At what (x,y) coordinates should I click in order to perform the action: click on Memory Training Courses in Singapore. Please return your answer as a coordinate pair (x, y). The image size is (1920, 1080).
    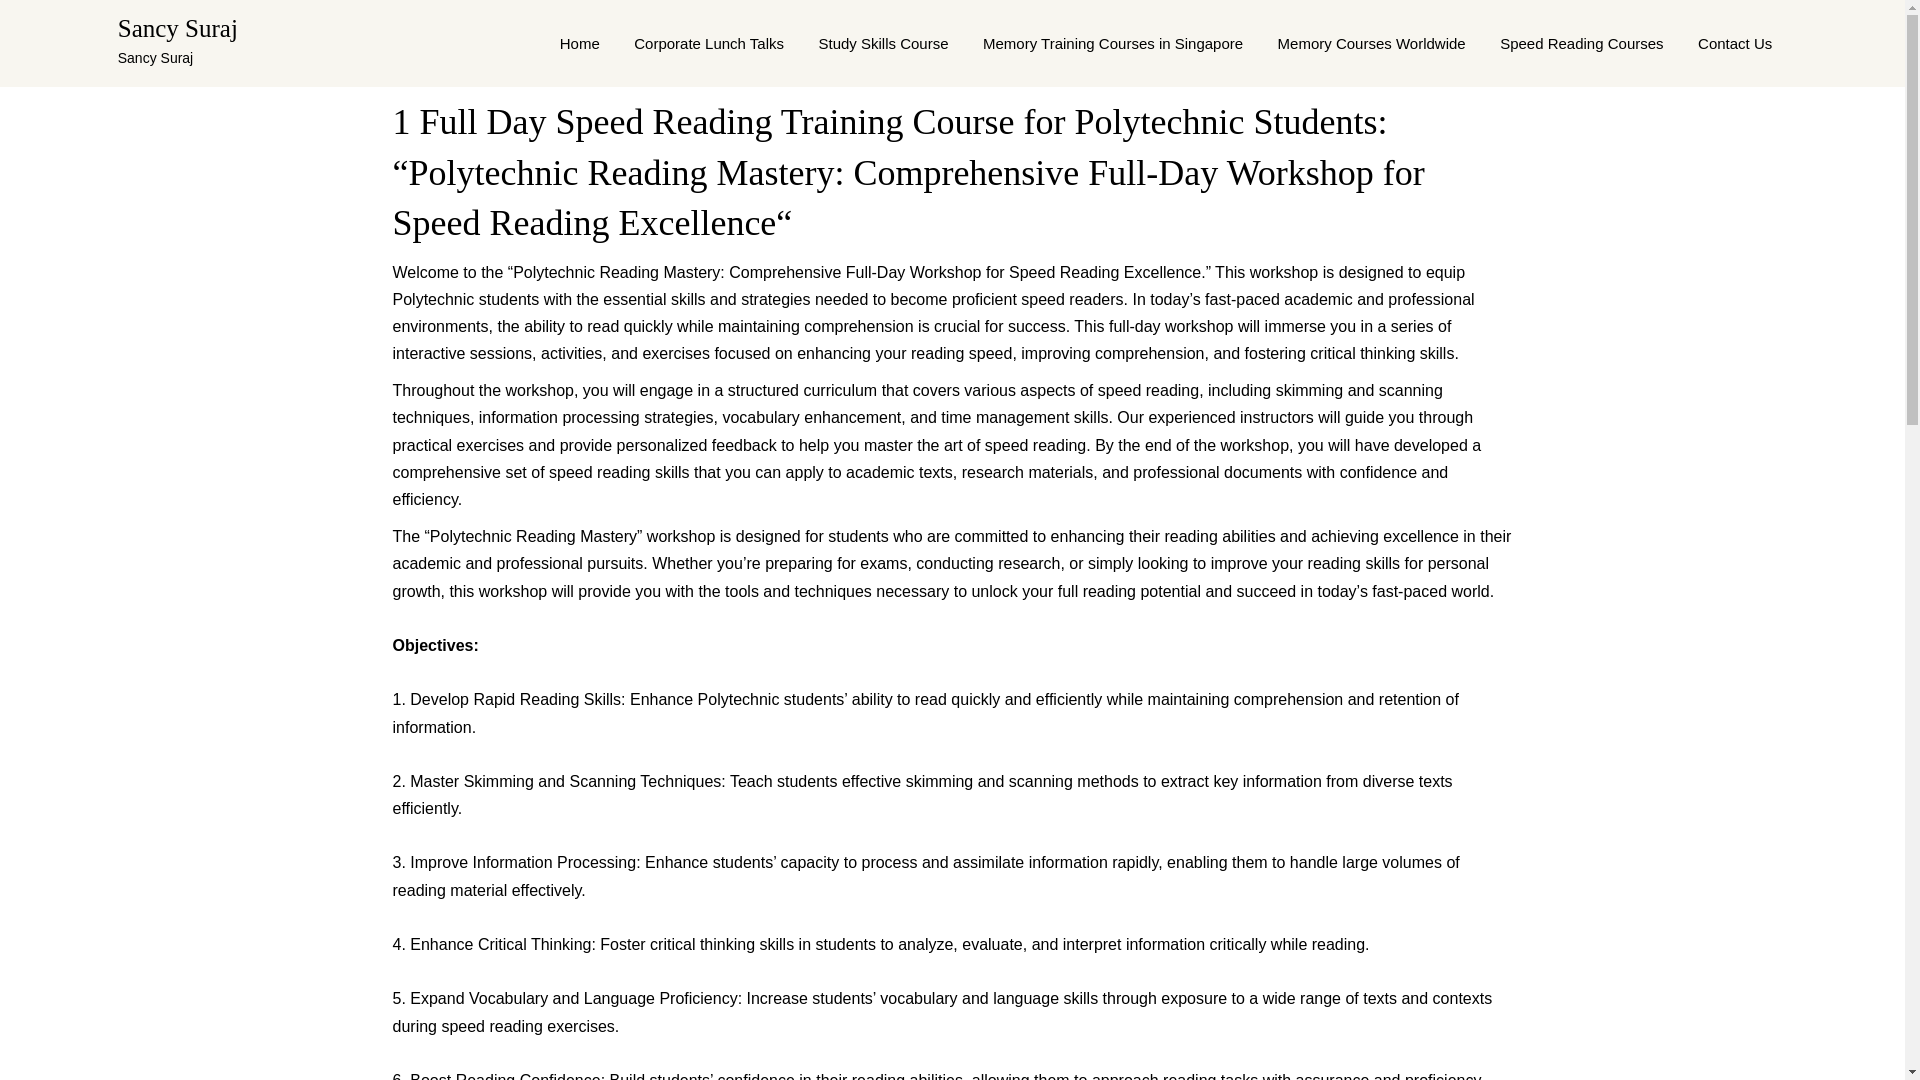
    Looking at the image, I should click on (1112, 44).